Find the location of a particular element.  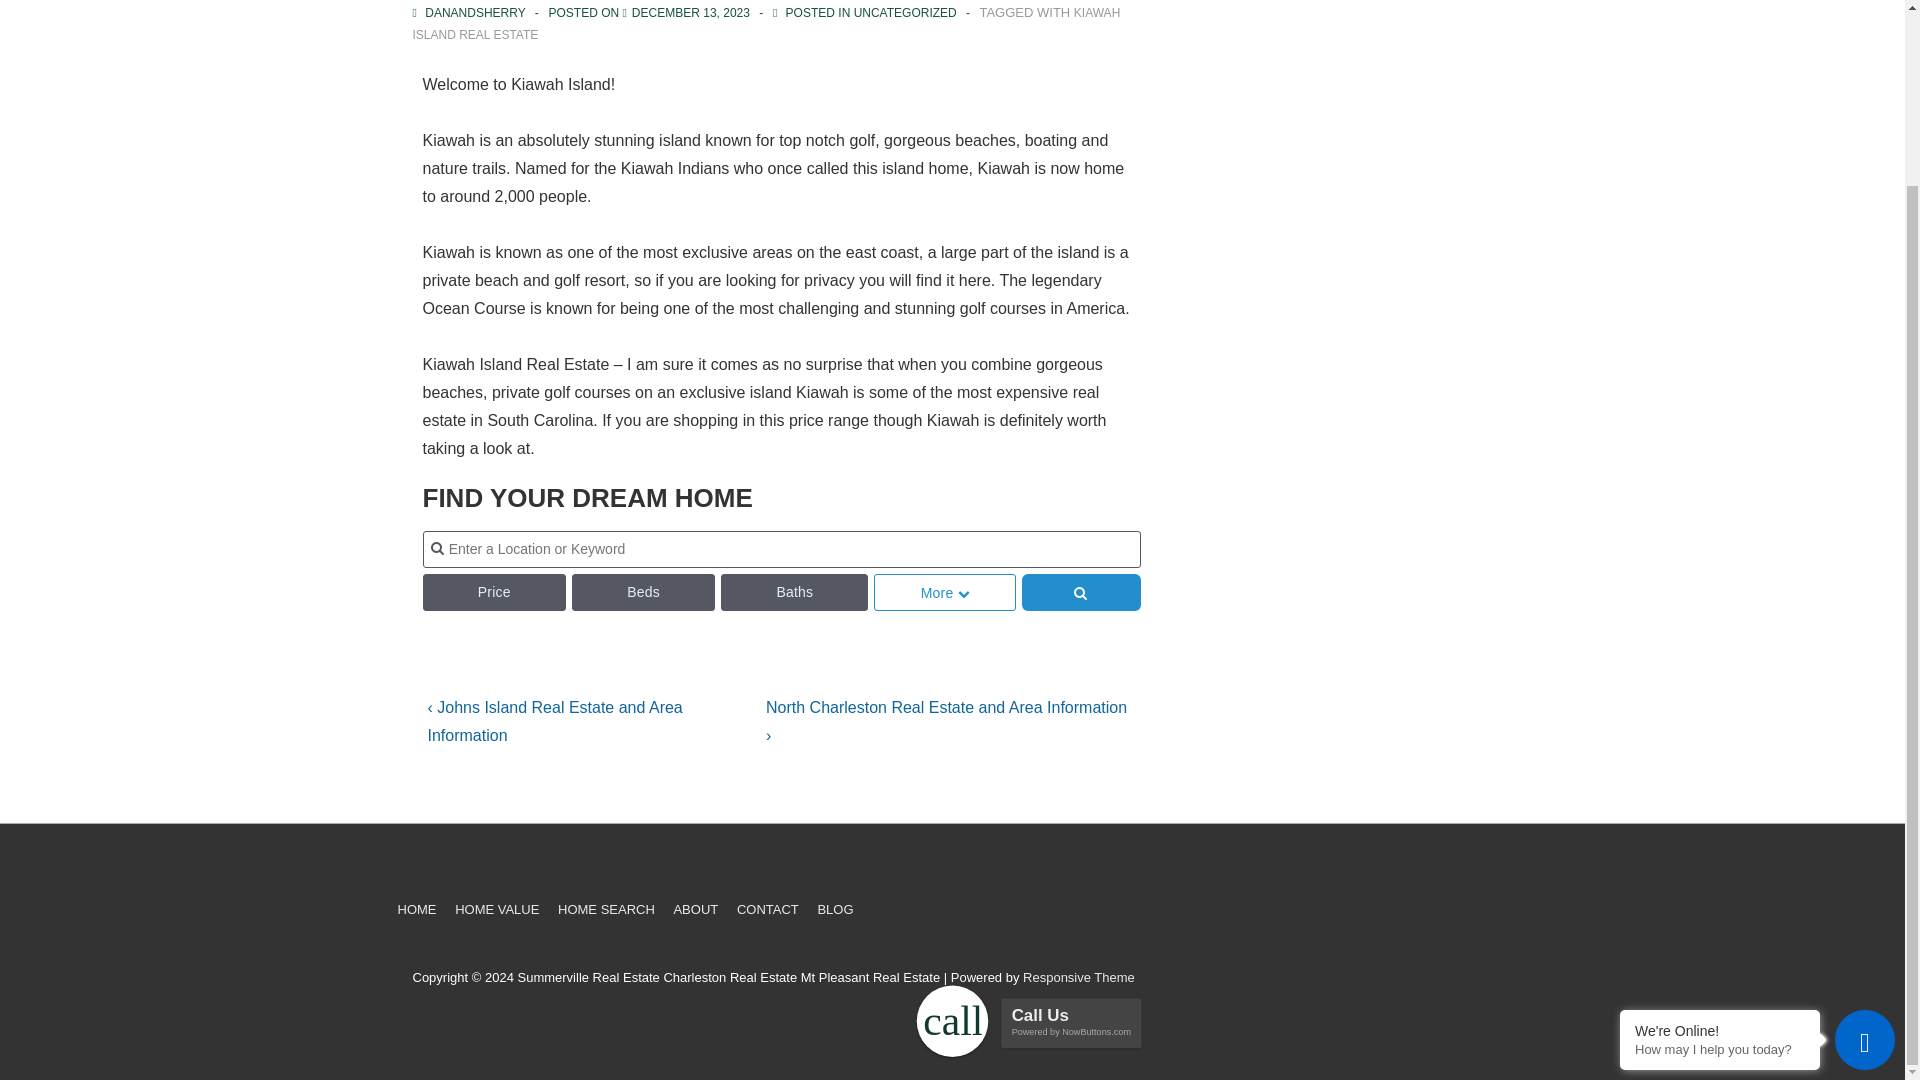

BLOG is located at coordinates (834, 908).